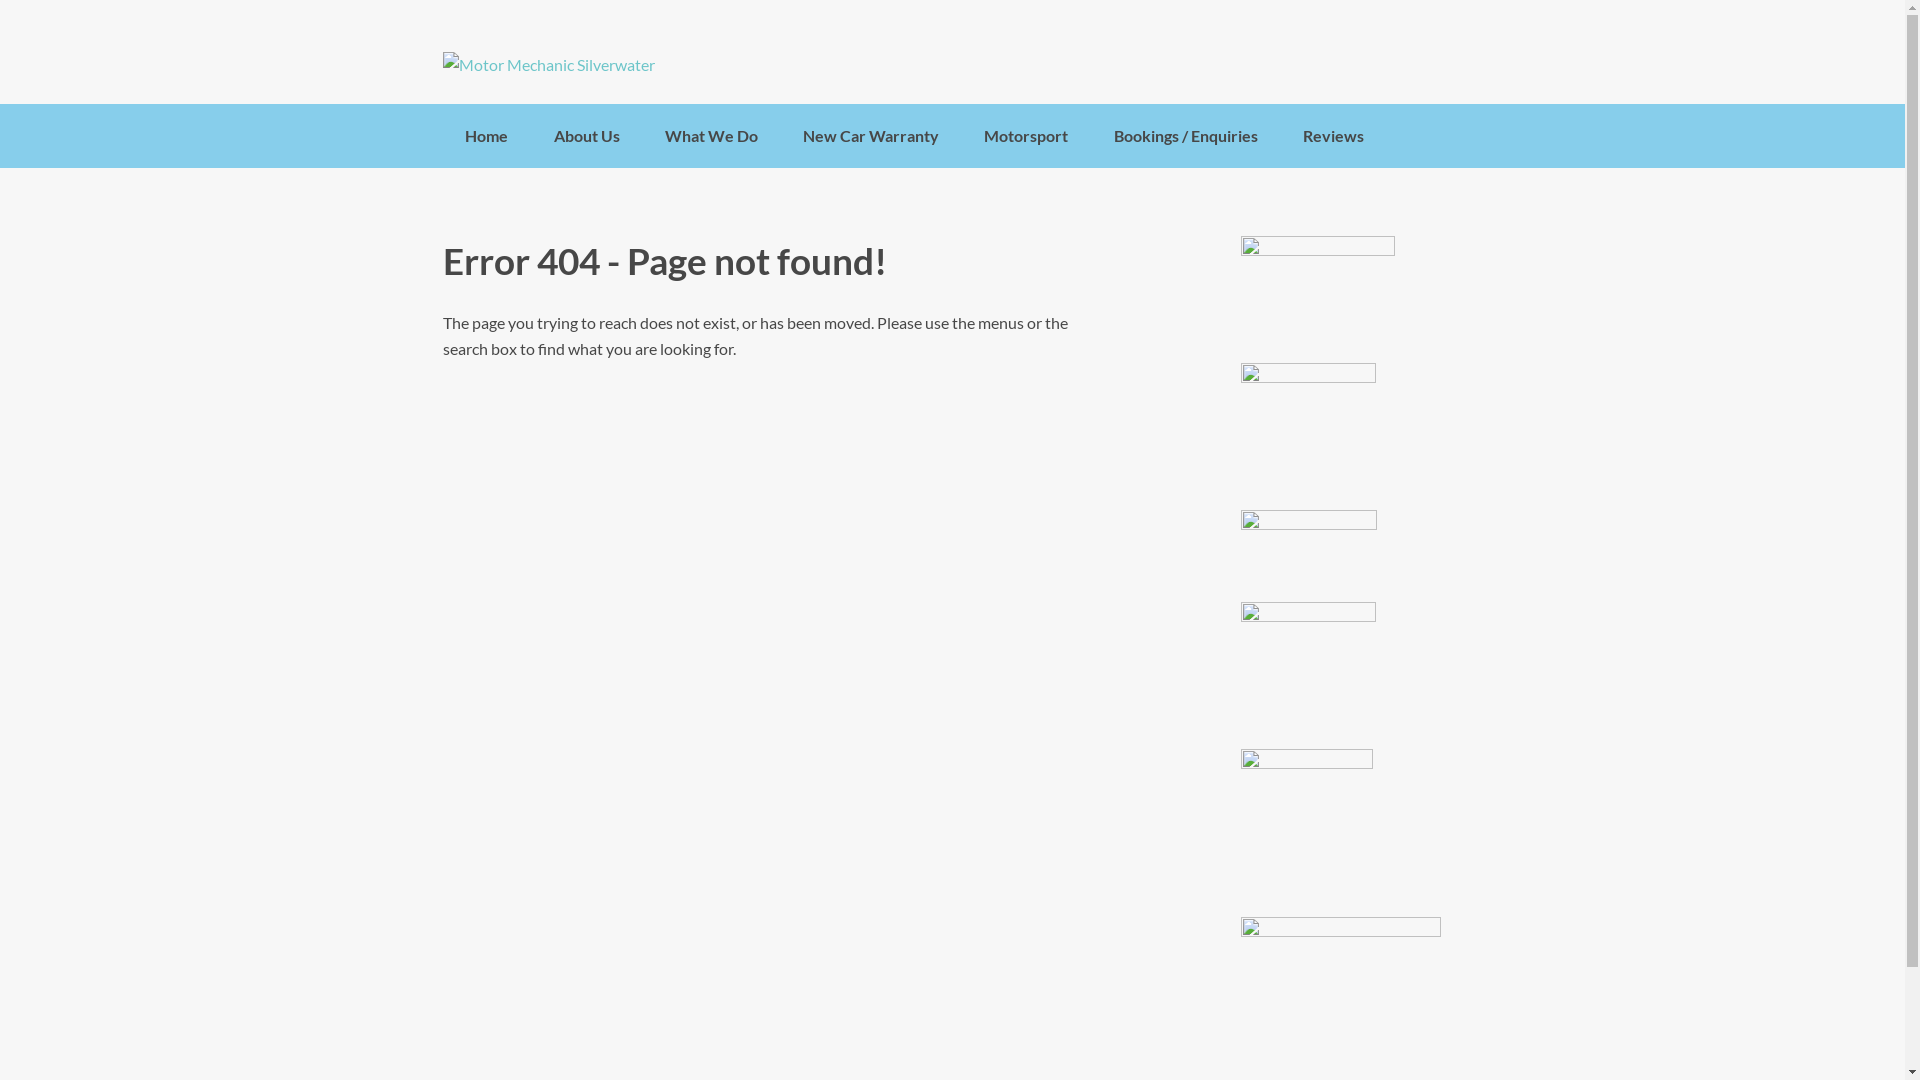 Image resolution: width=1920 pixels, height=1080 pixels. Describe the element at coordinates (1186, 136) in the screenshot. I see `Bookings / Enquiries` at that location.